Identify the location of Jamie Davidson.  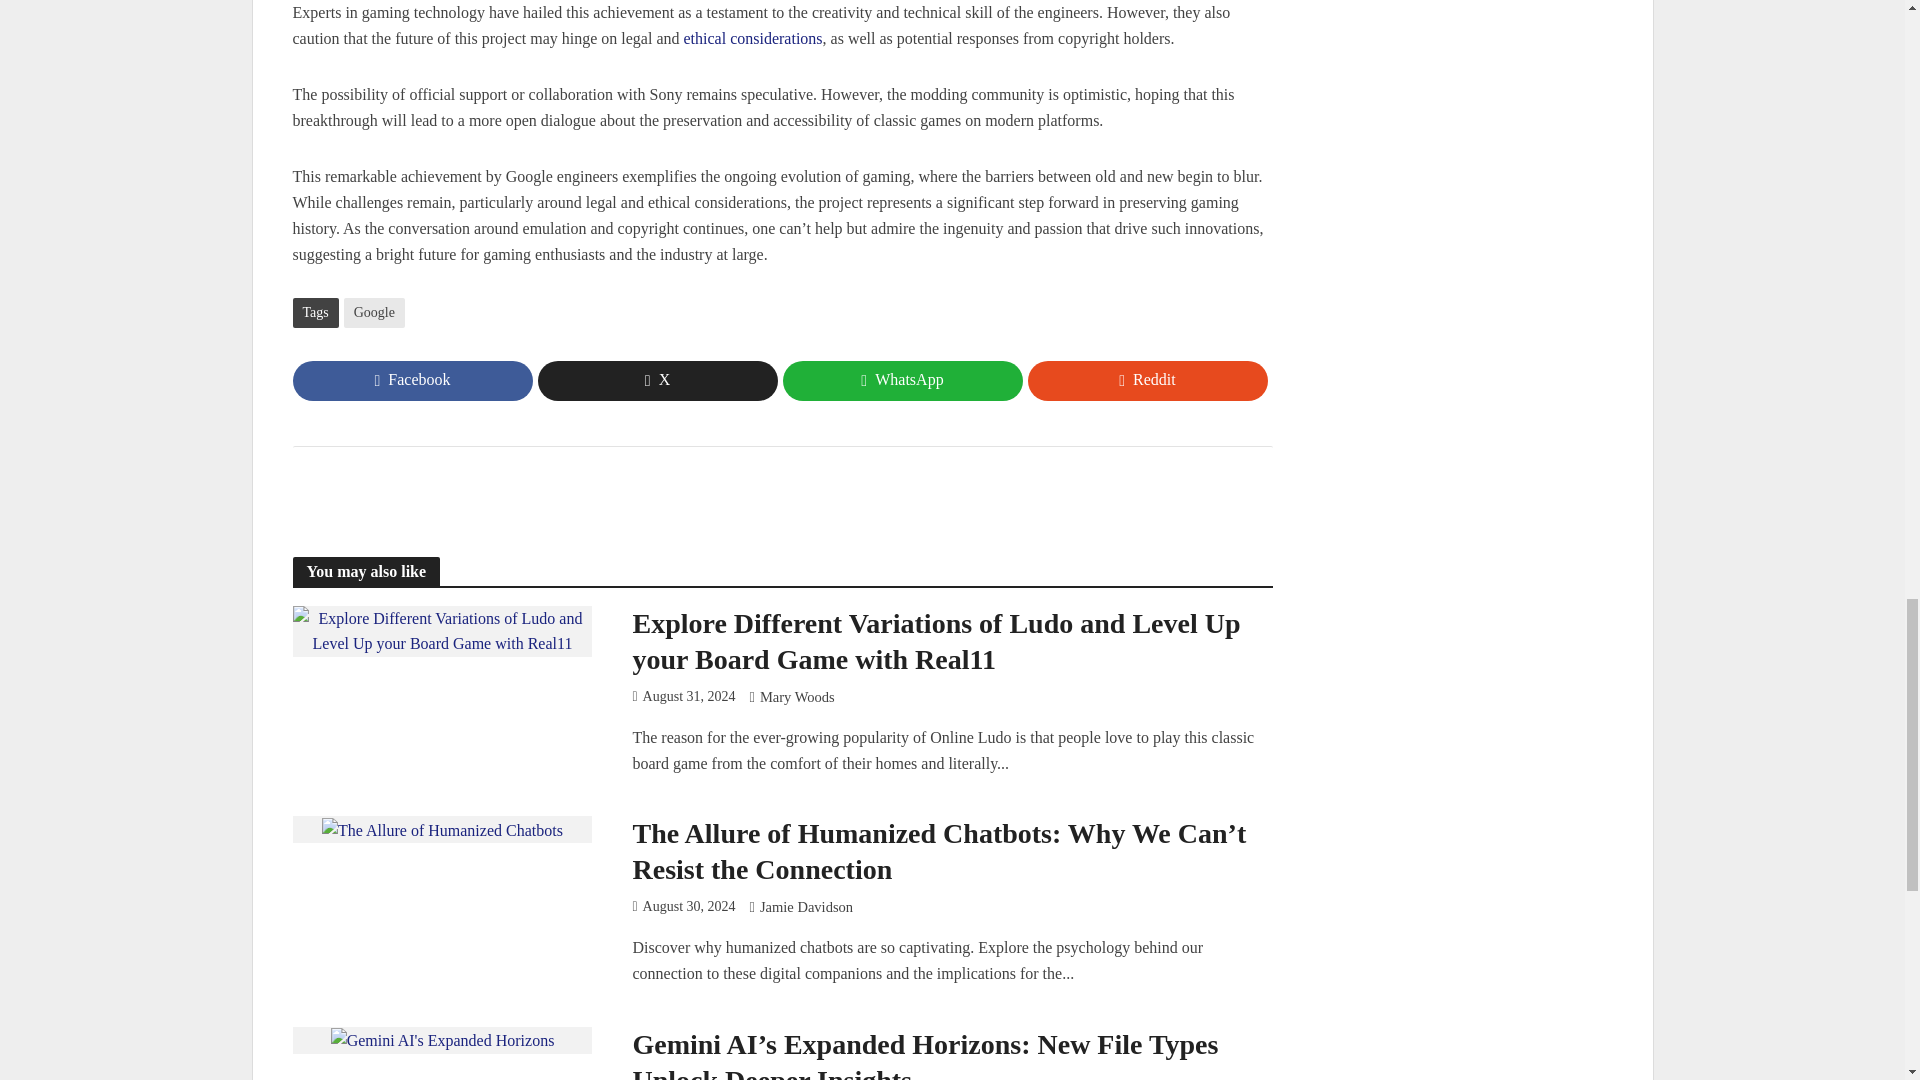
(806, 908).